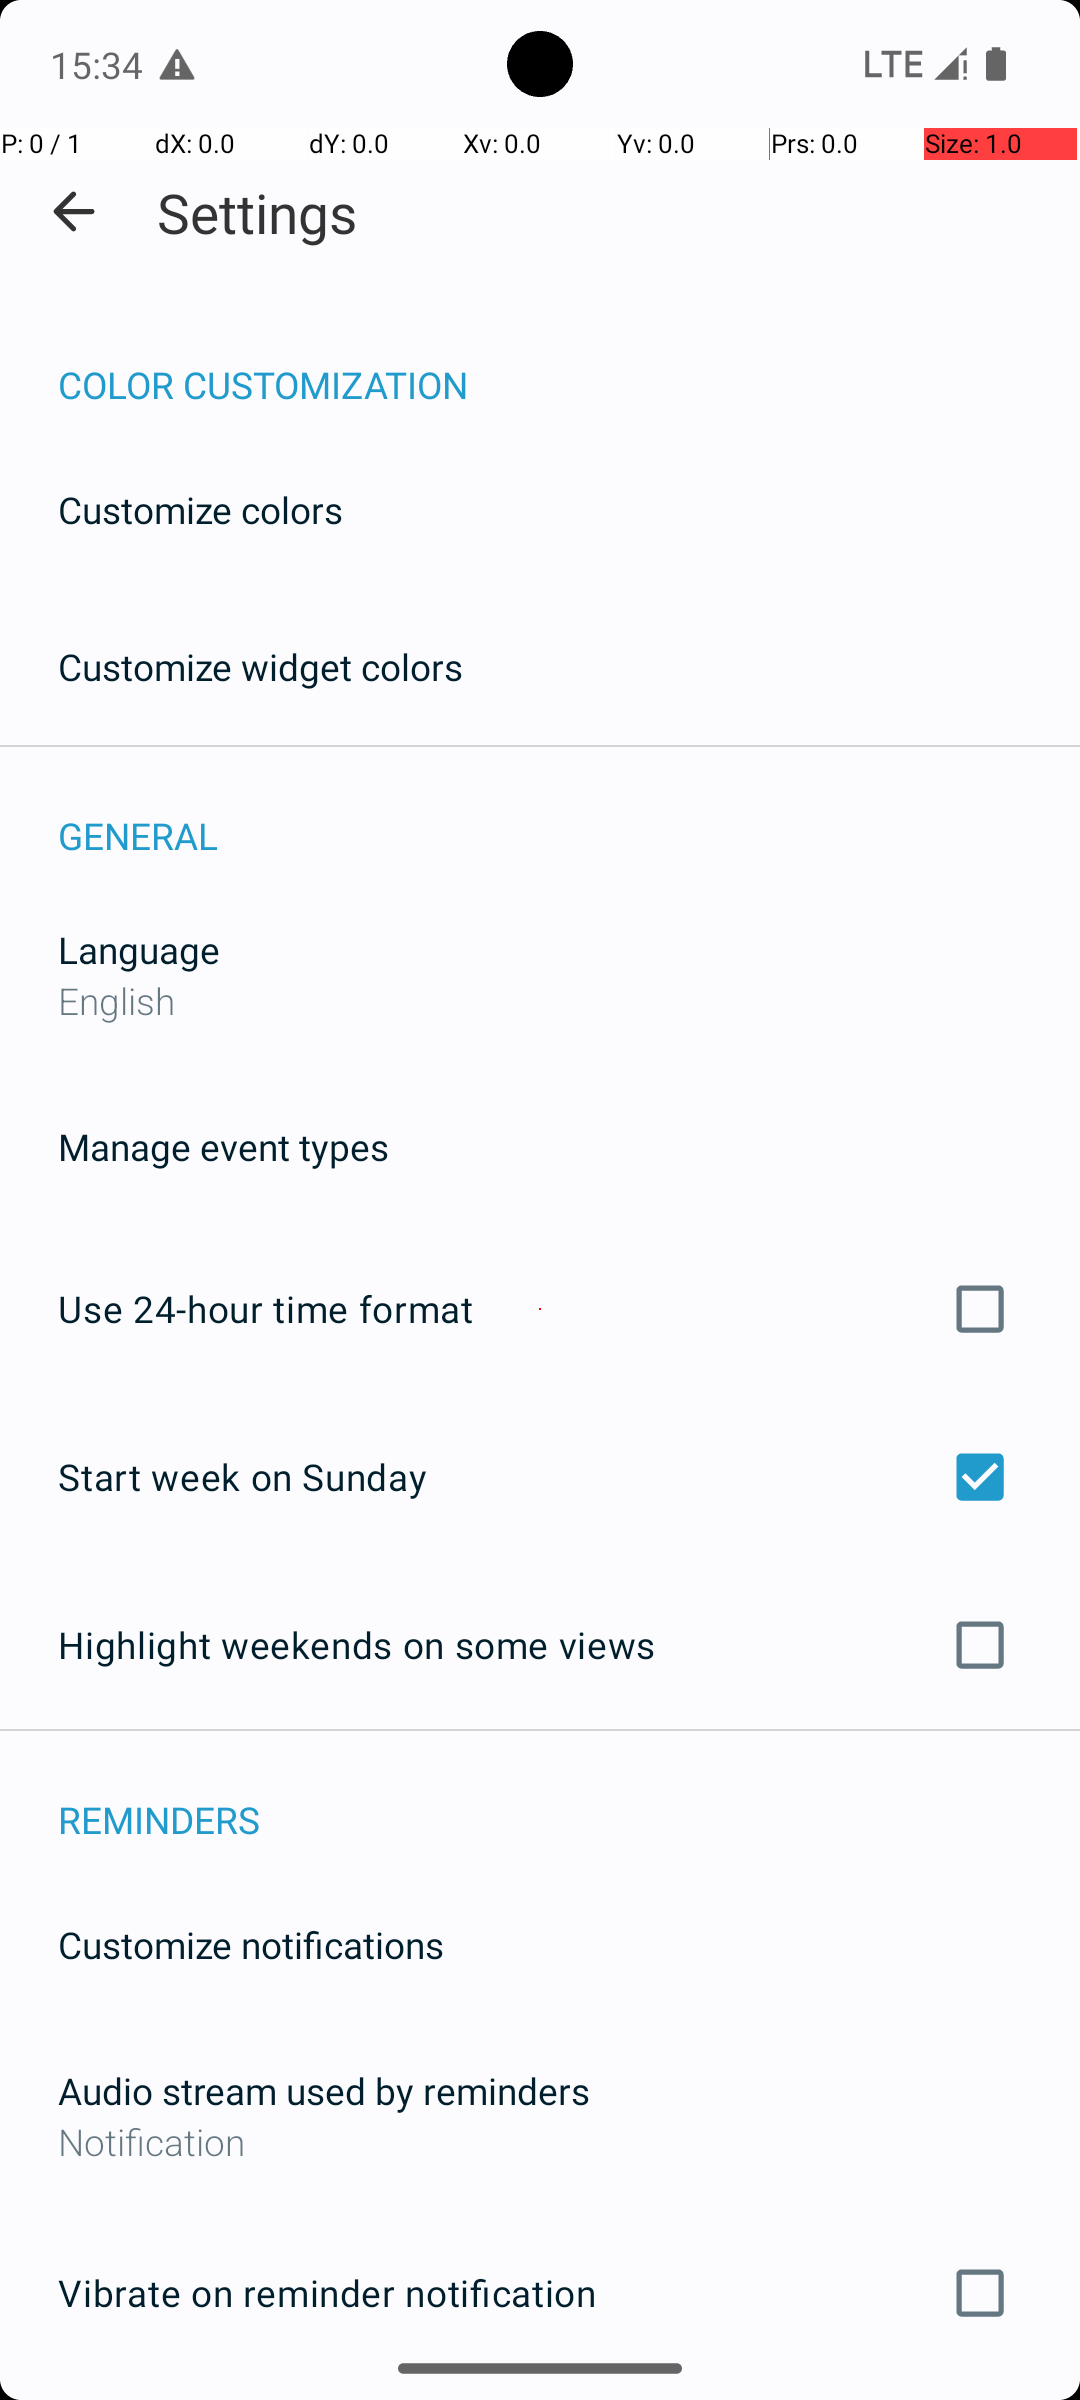 This screenshot has width=1080, height=2400. What do you see at coordinates (324, 2090) in the screenshot?
I see `Audio stream used by reminders` at bounding box center [324, 2090].